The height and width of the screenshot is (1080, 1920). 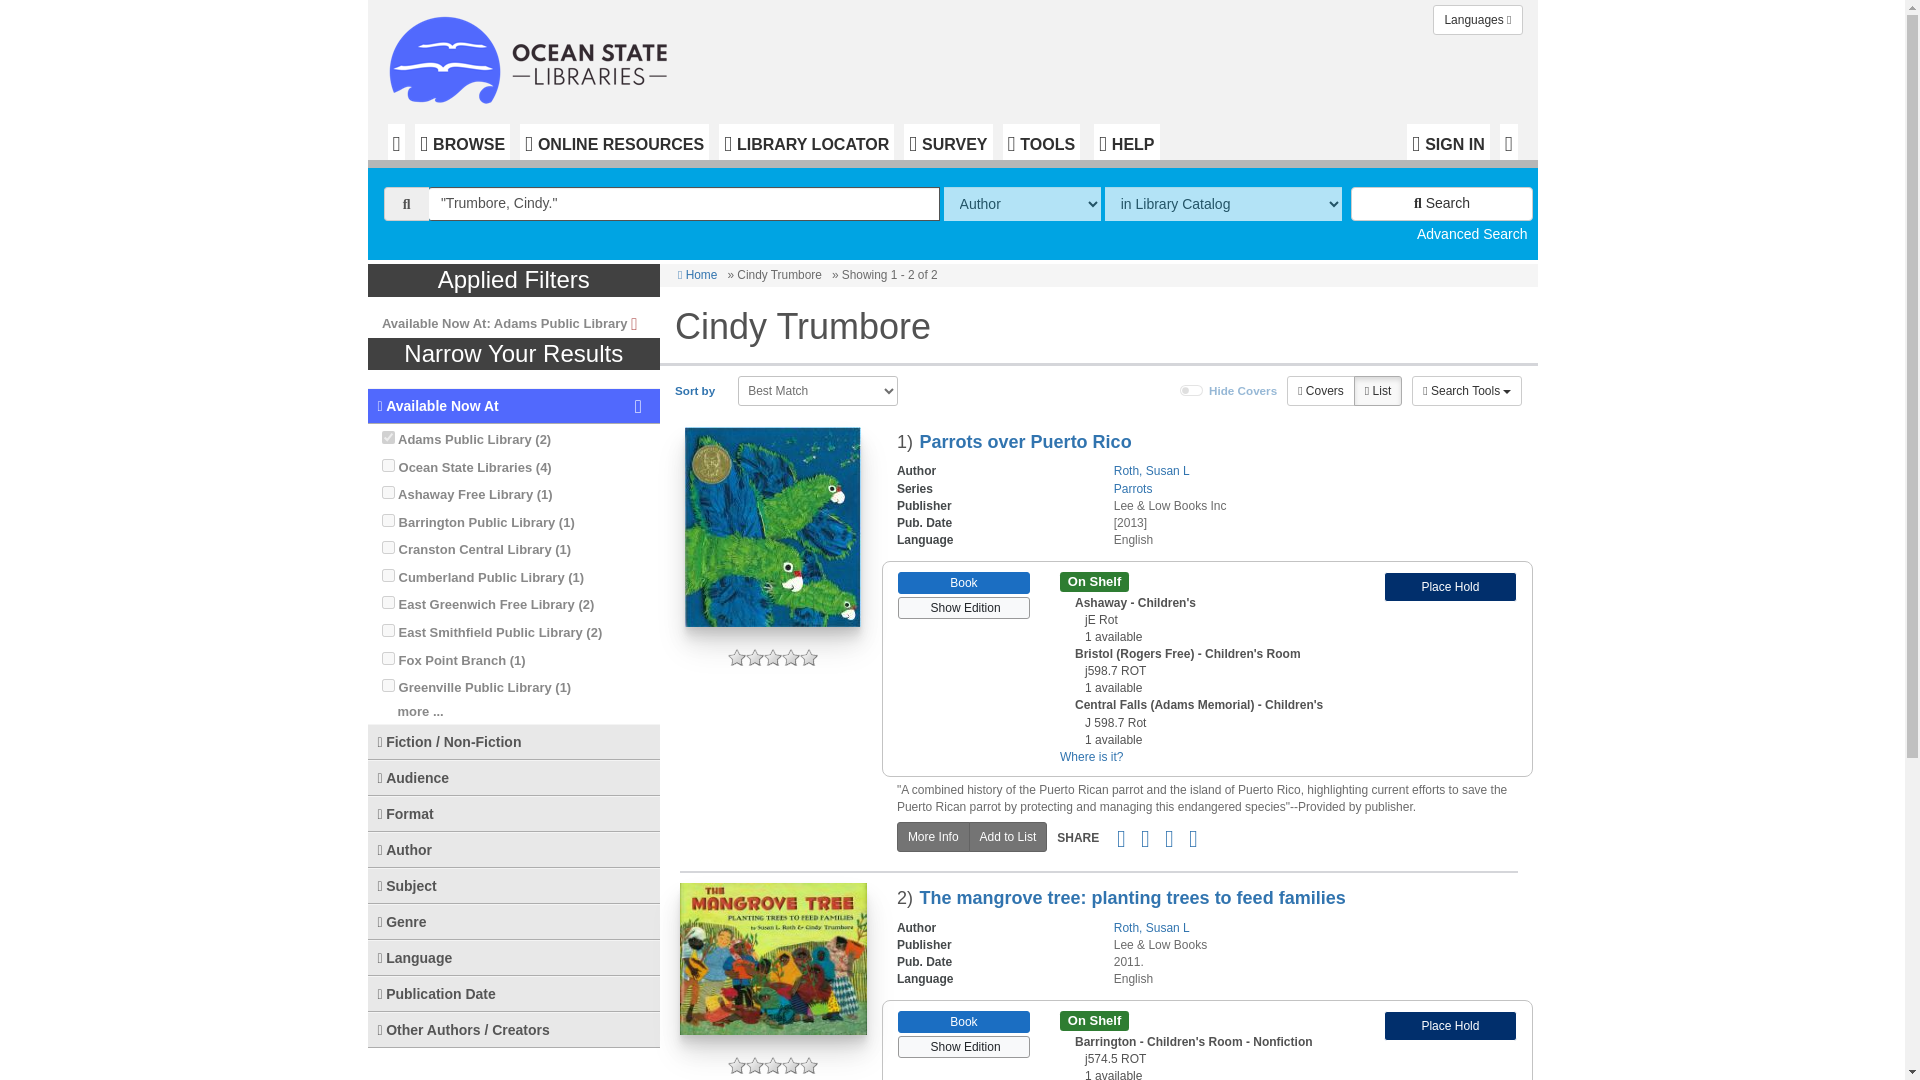 I want to click on HELP, so click(x=1126, y=142).